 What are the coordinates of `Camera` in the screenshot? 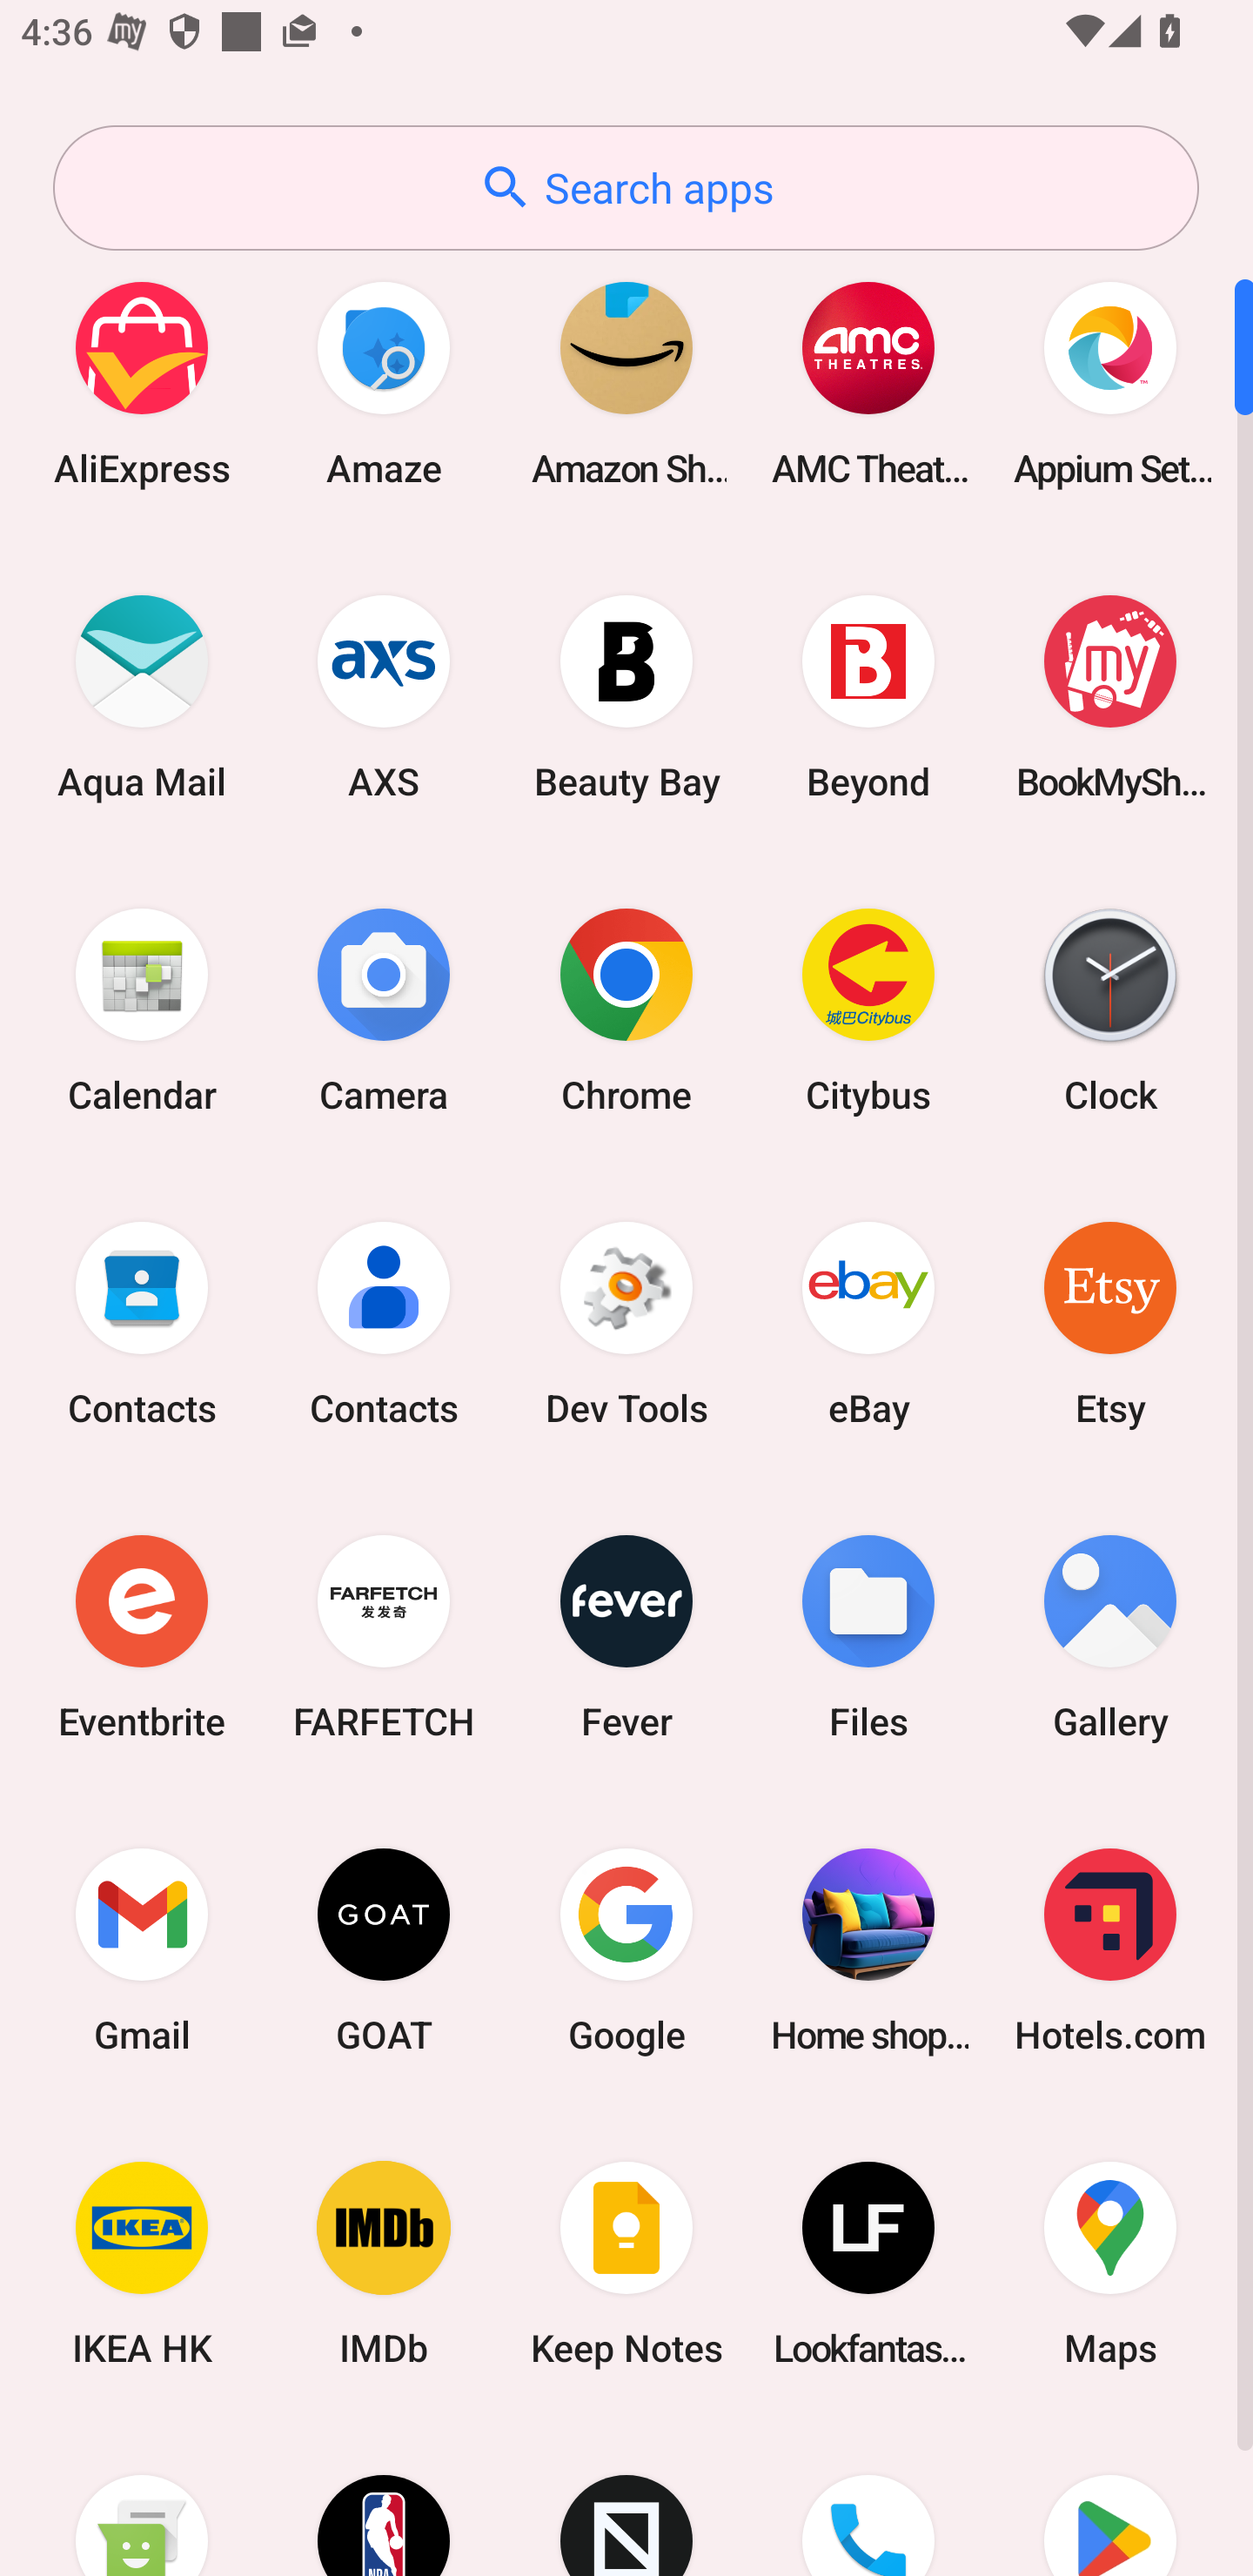 It's located at (384, 1010).